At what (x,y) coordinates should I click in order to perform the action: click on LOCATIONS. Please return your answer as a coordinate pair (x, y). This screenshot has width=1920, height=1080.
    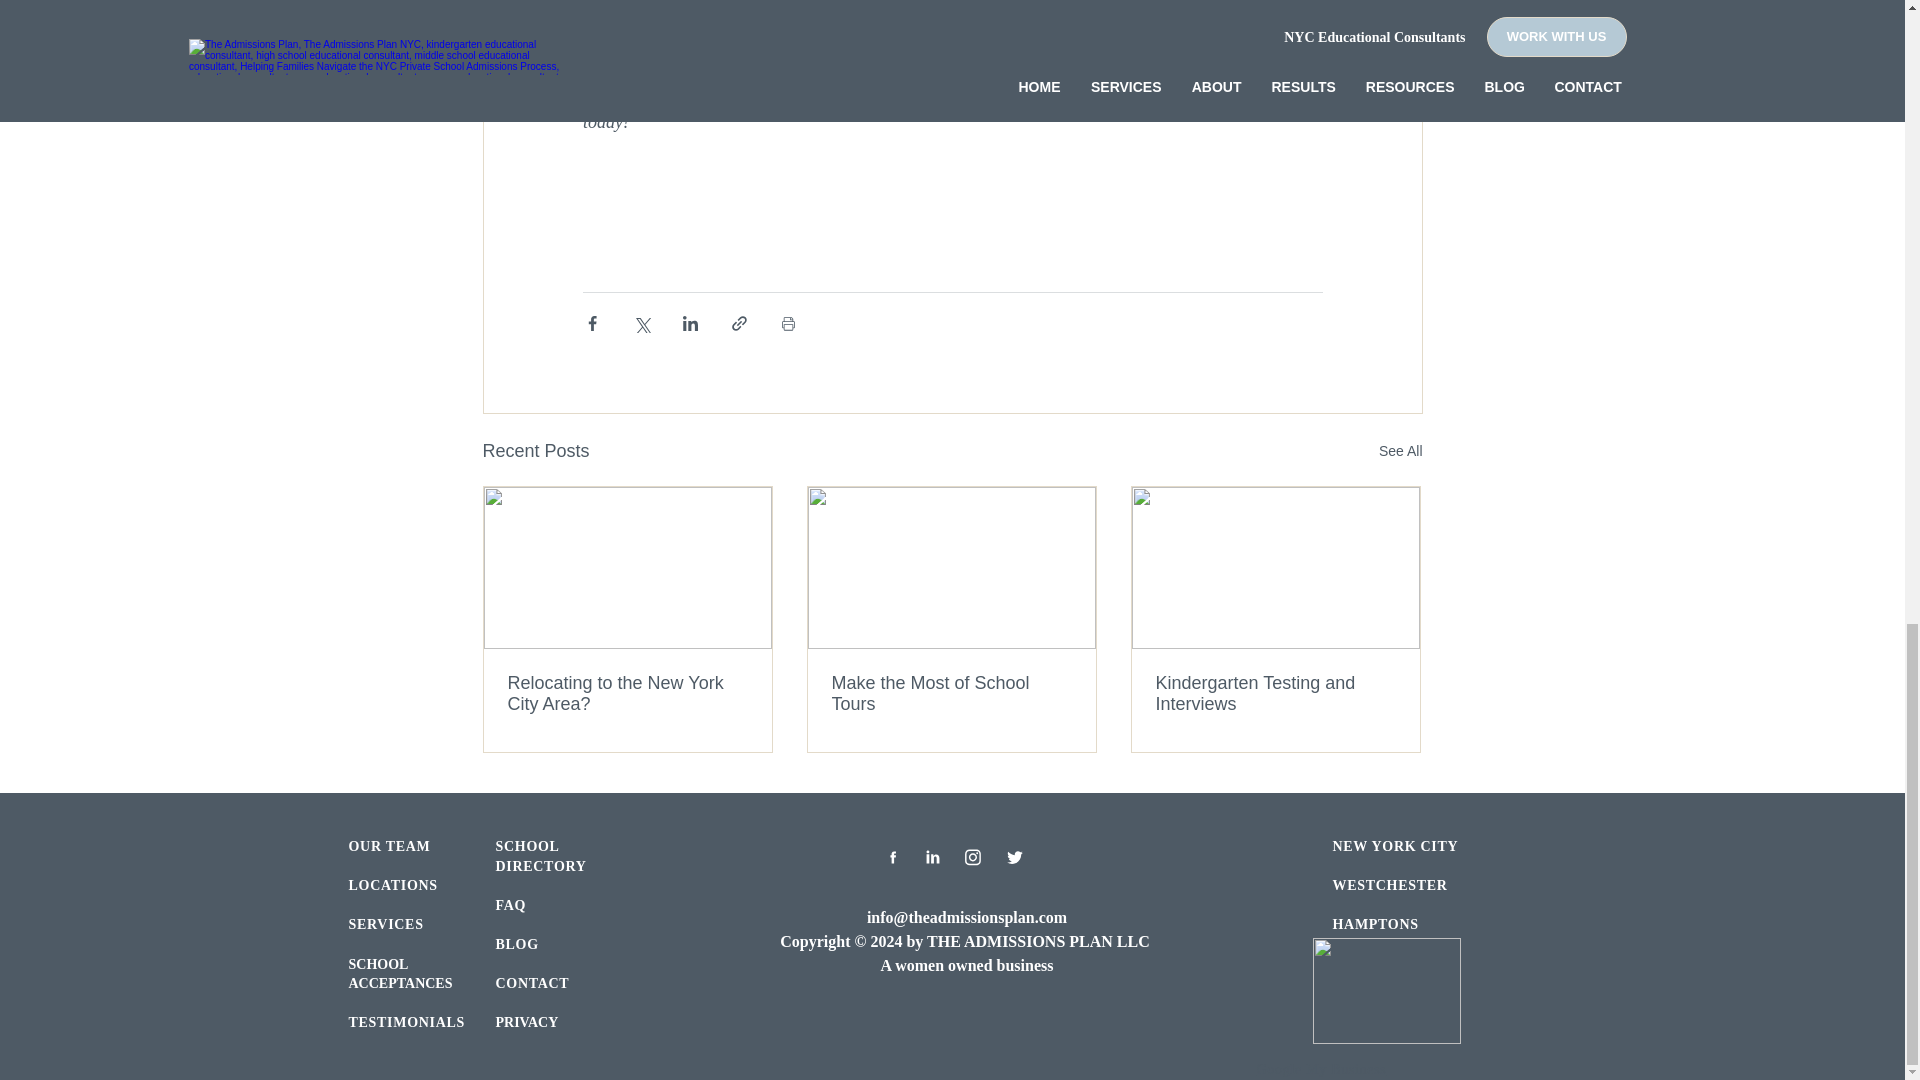
    Looking at the image, I should click on (392, 886).